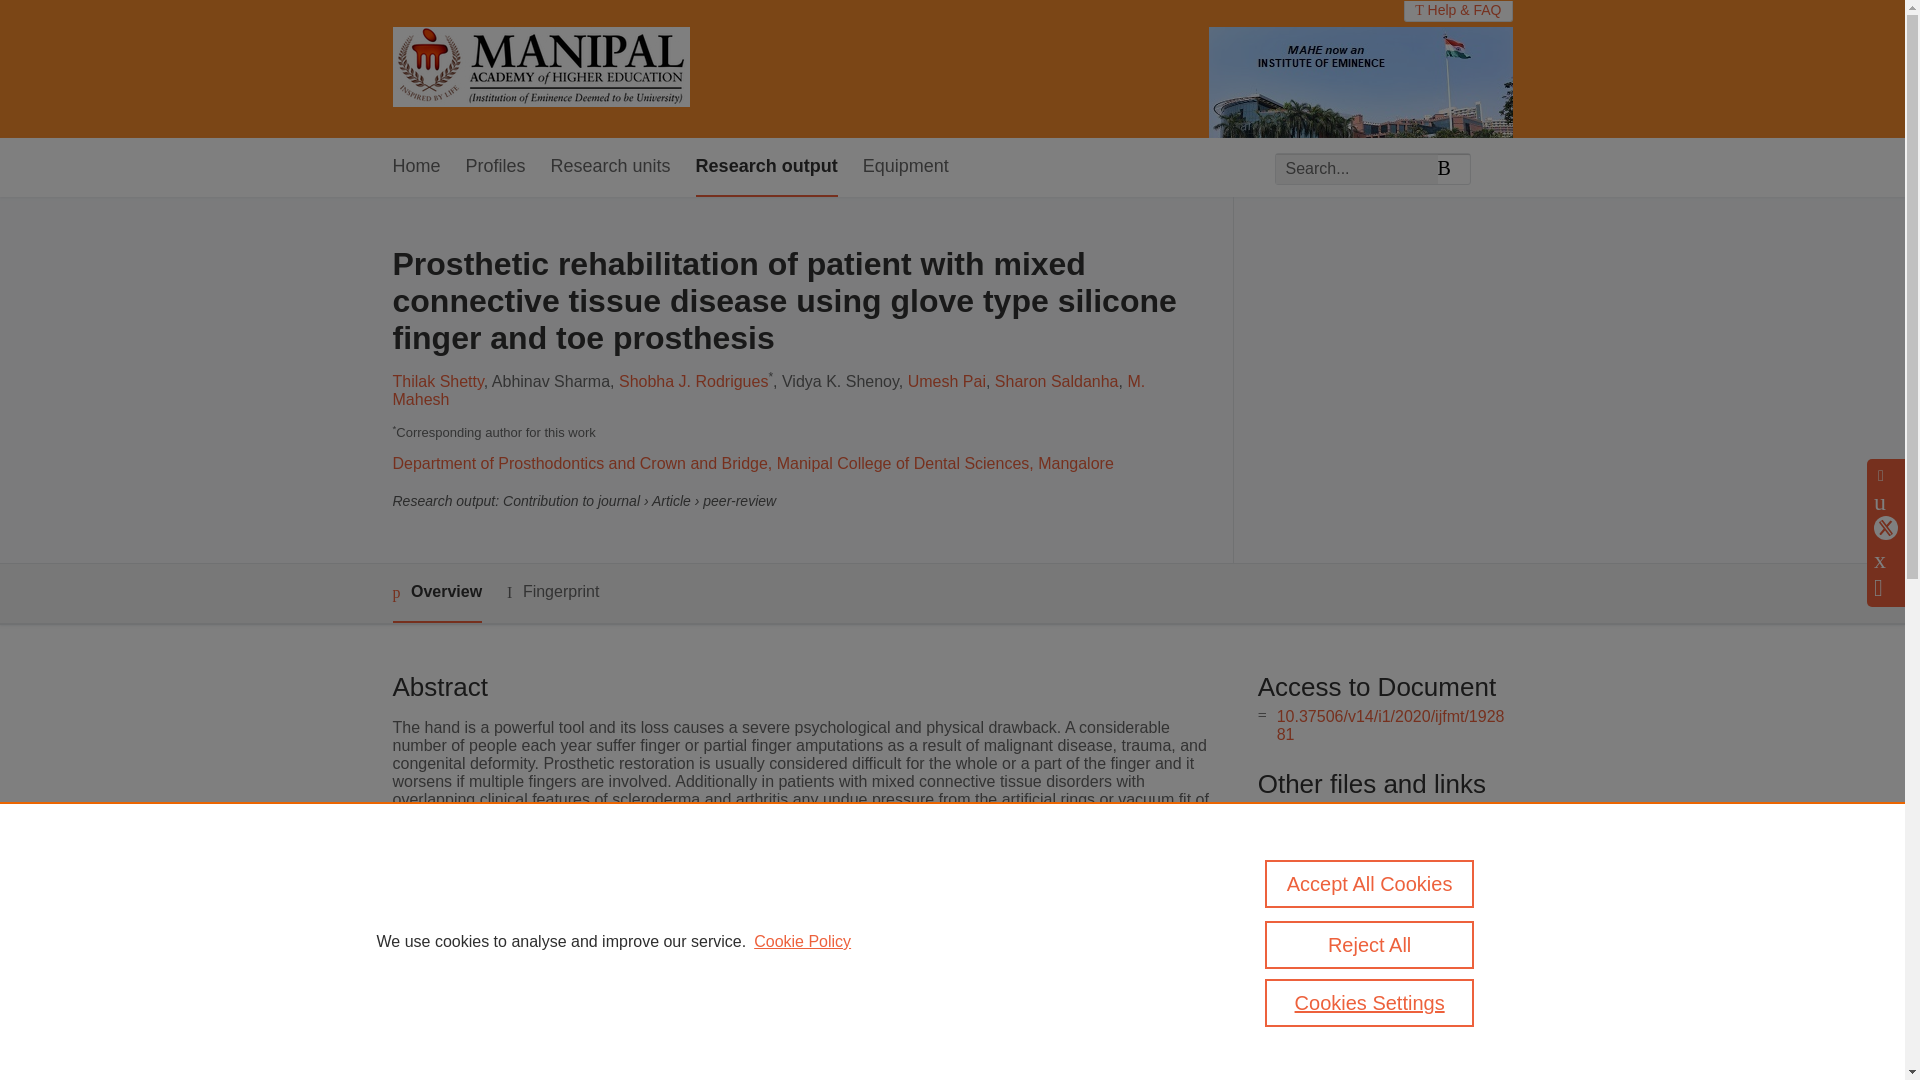 The image size is (1920, 1080). I want to click on Link to citation list in Scopus, so click(1377, 846).